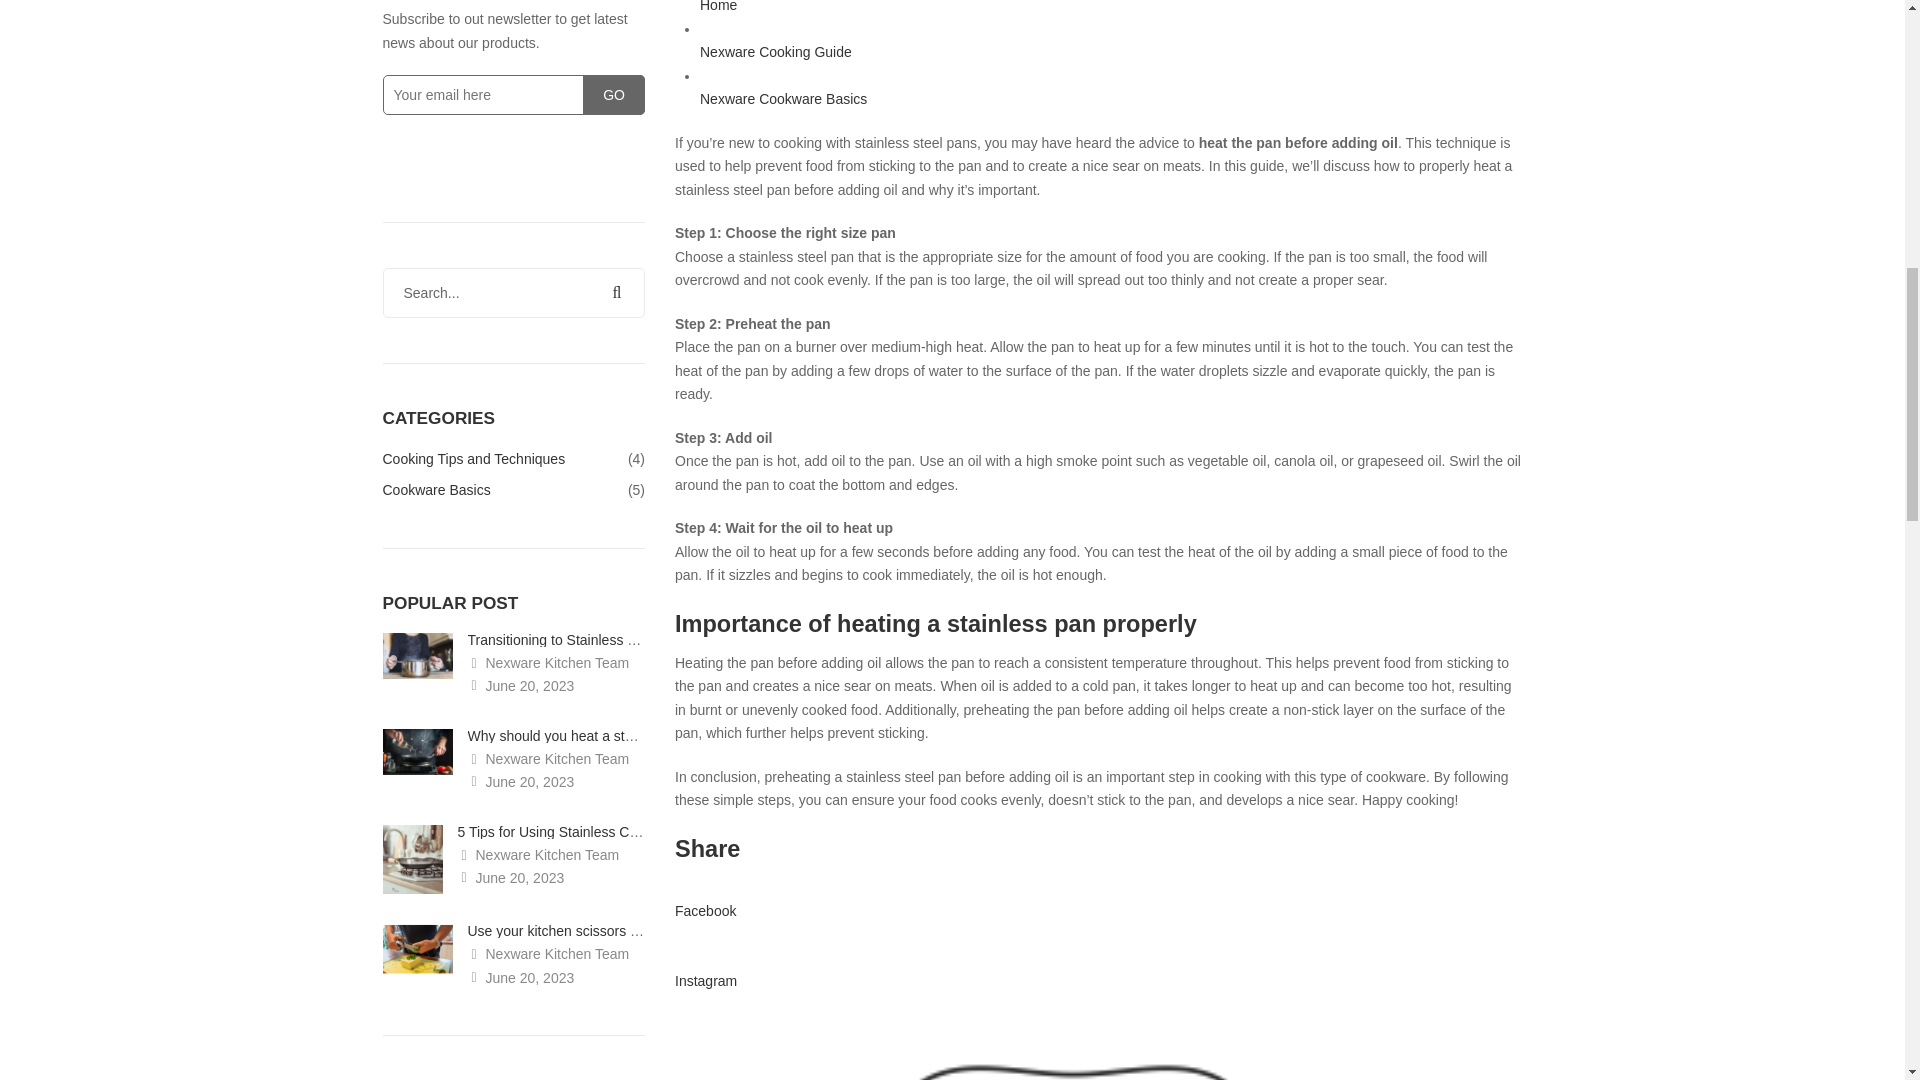 This screenshot has height=1080, width=1920. Describe the element at coordinates (473, 461) in the screenshot. I see `Cooking Tips and Techniques` at that location.